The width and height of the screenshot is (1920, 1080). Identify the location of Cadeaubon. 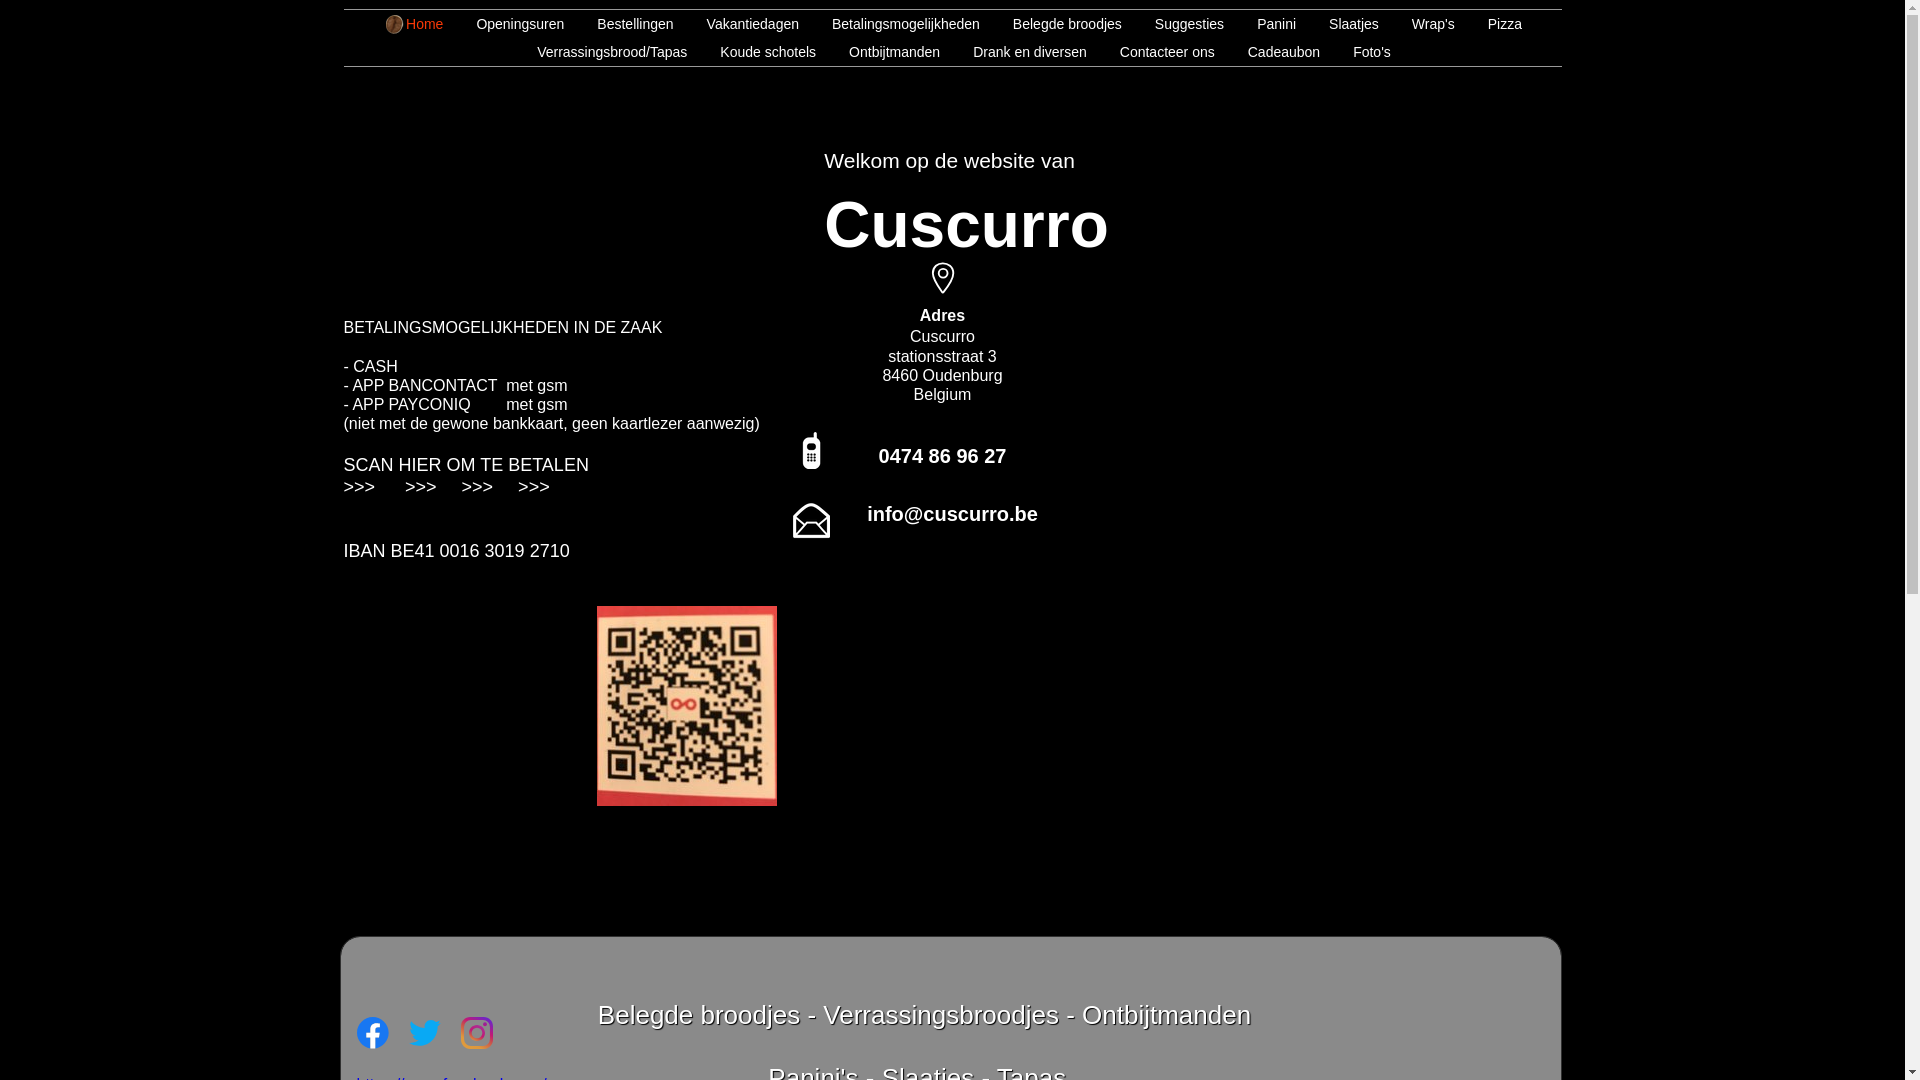
(1272, 52).